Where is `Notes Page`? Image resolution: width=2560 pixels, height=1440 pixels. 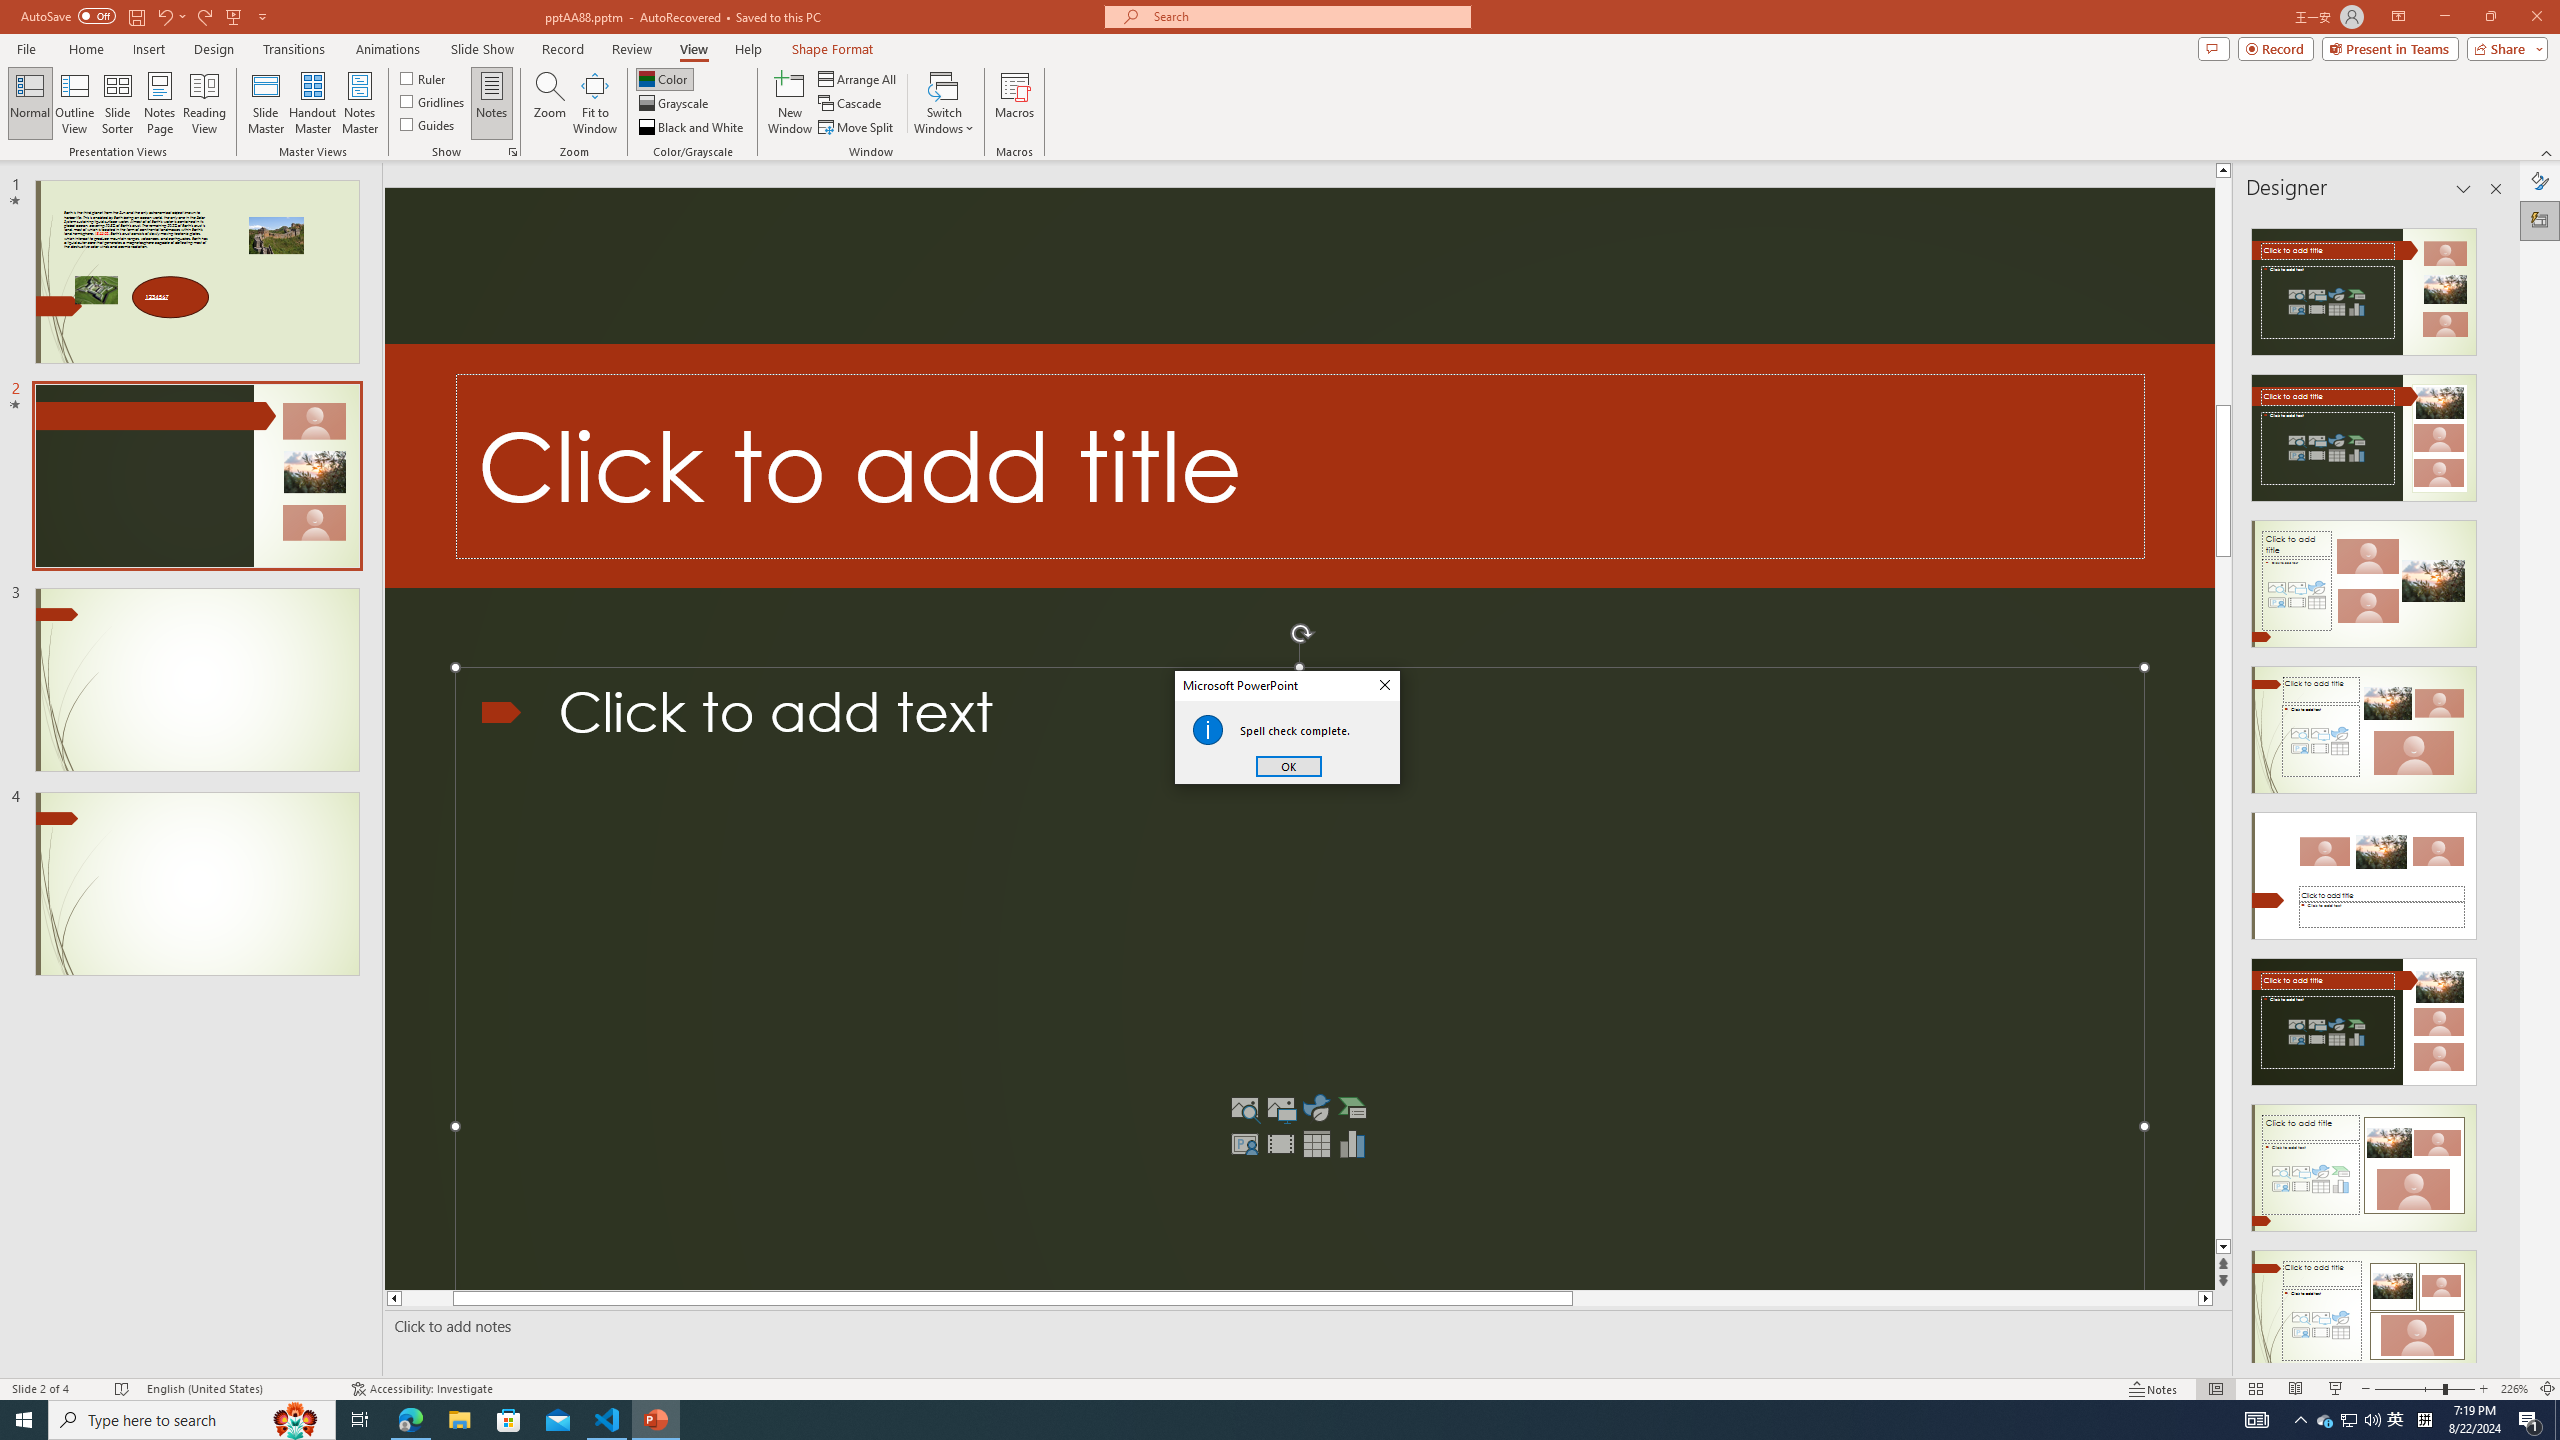
Notes Page is located at coordinates (160, 103).